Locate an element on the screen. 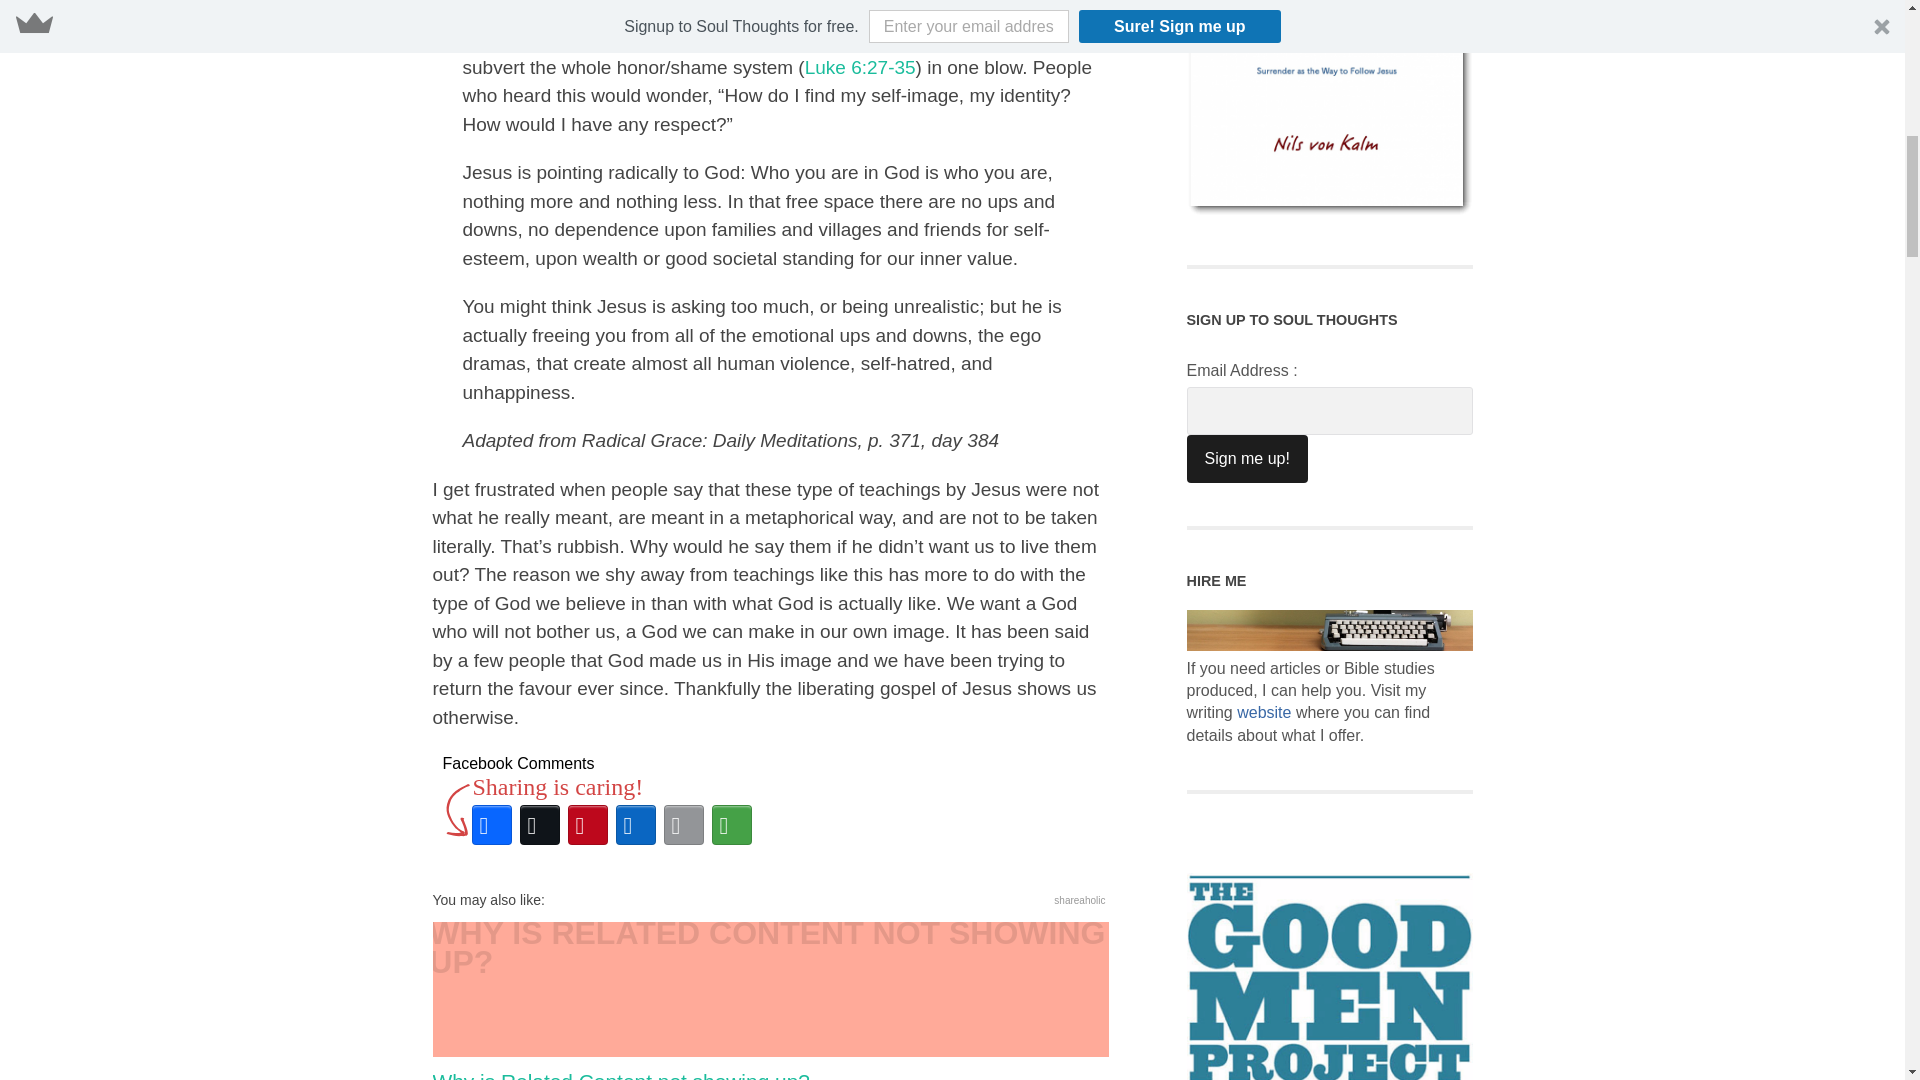  Pinterest is located at coordinates (588, 824).